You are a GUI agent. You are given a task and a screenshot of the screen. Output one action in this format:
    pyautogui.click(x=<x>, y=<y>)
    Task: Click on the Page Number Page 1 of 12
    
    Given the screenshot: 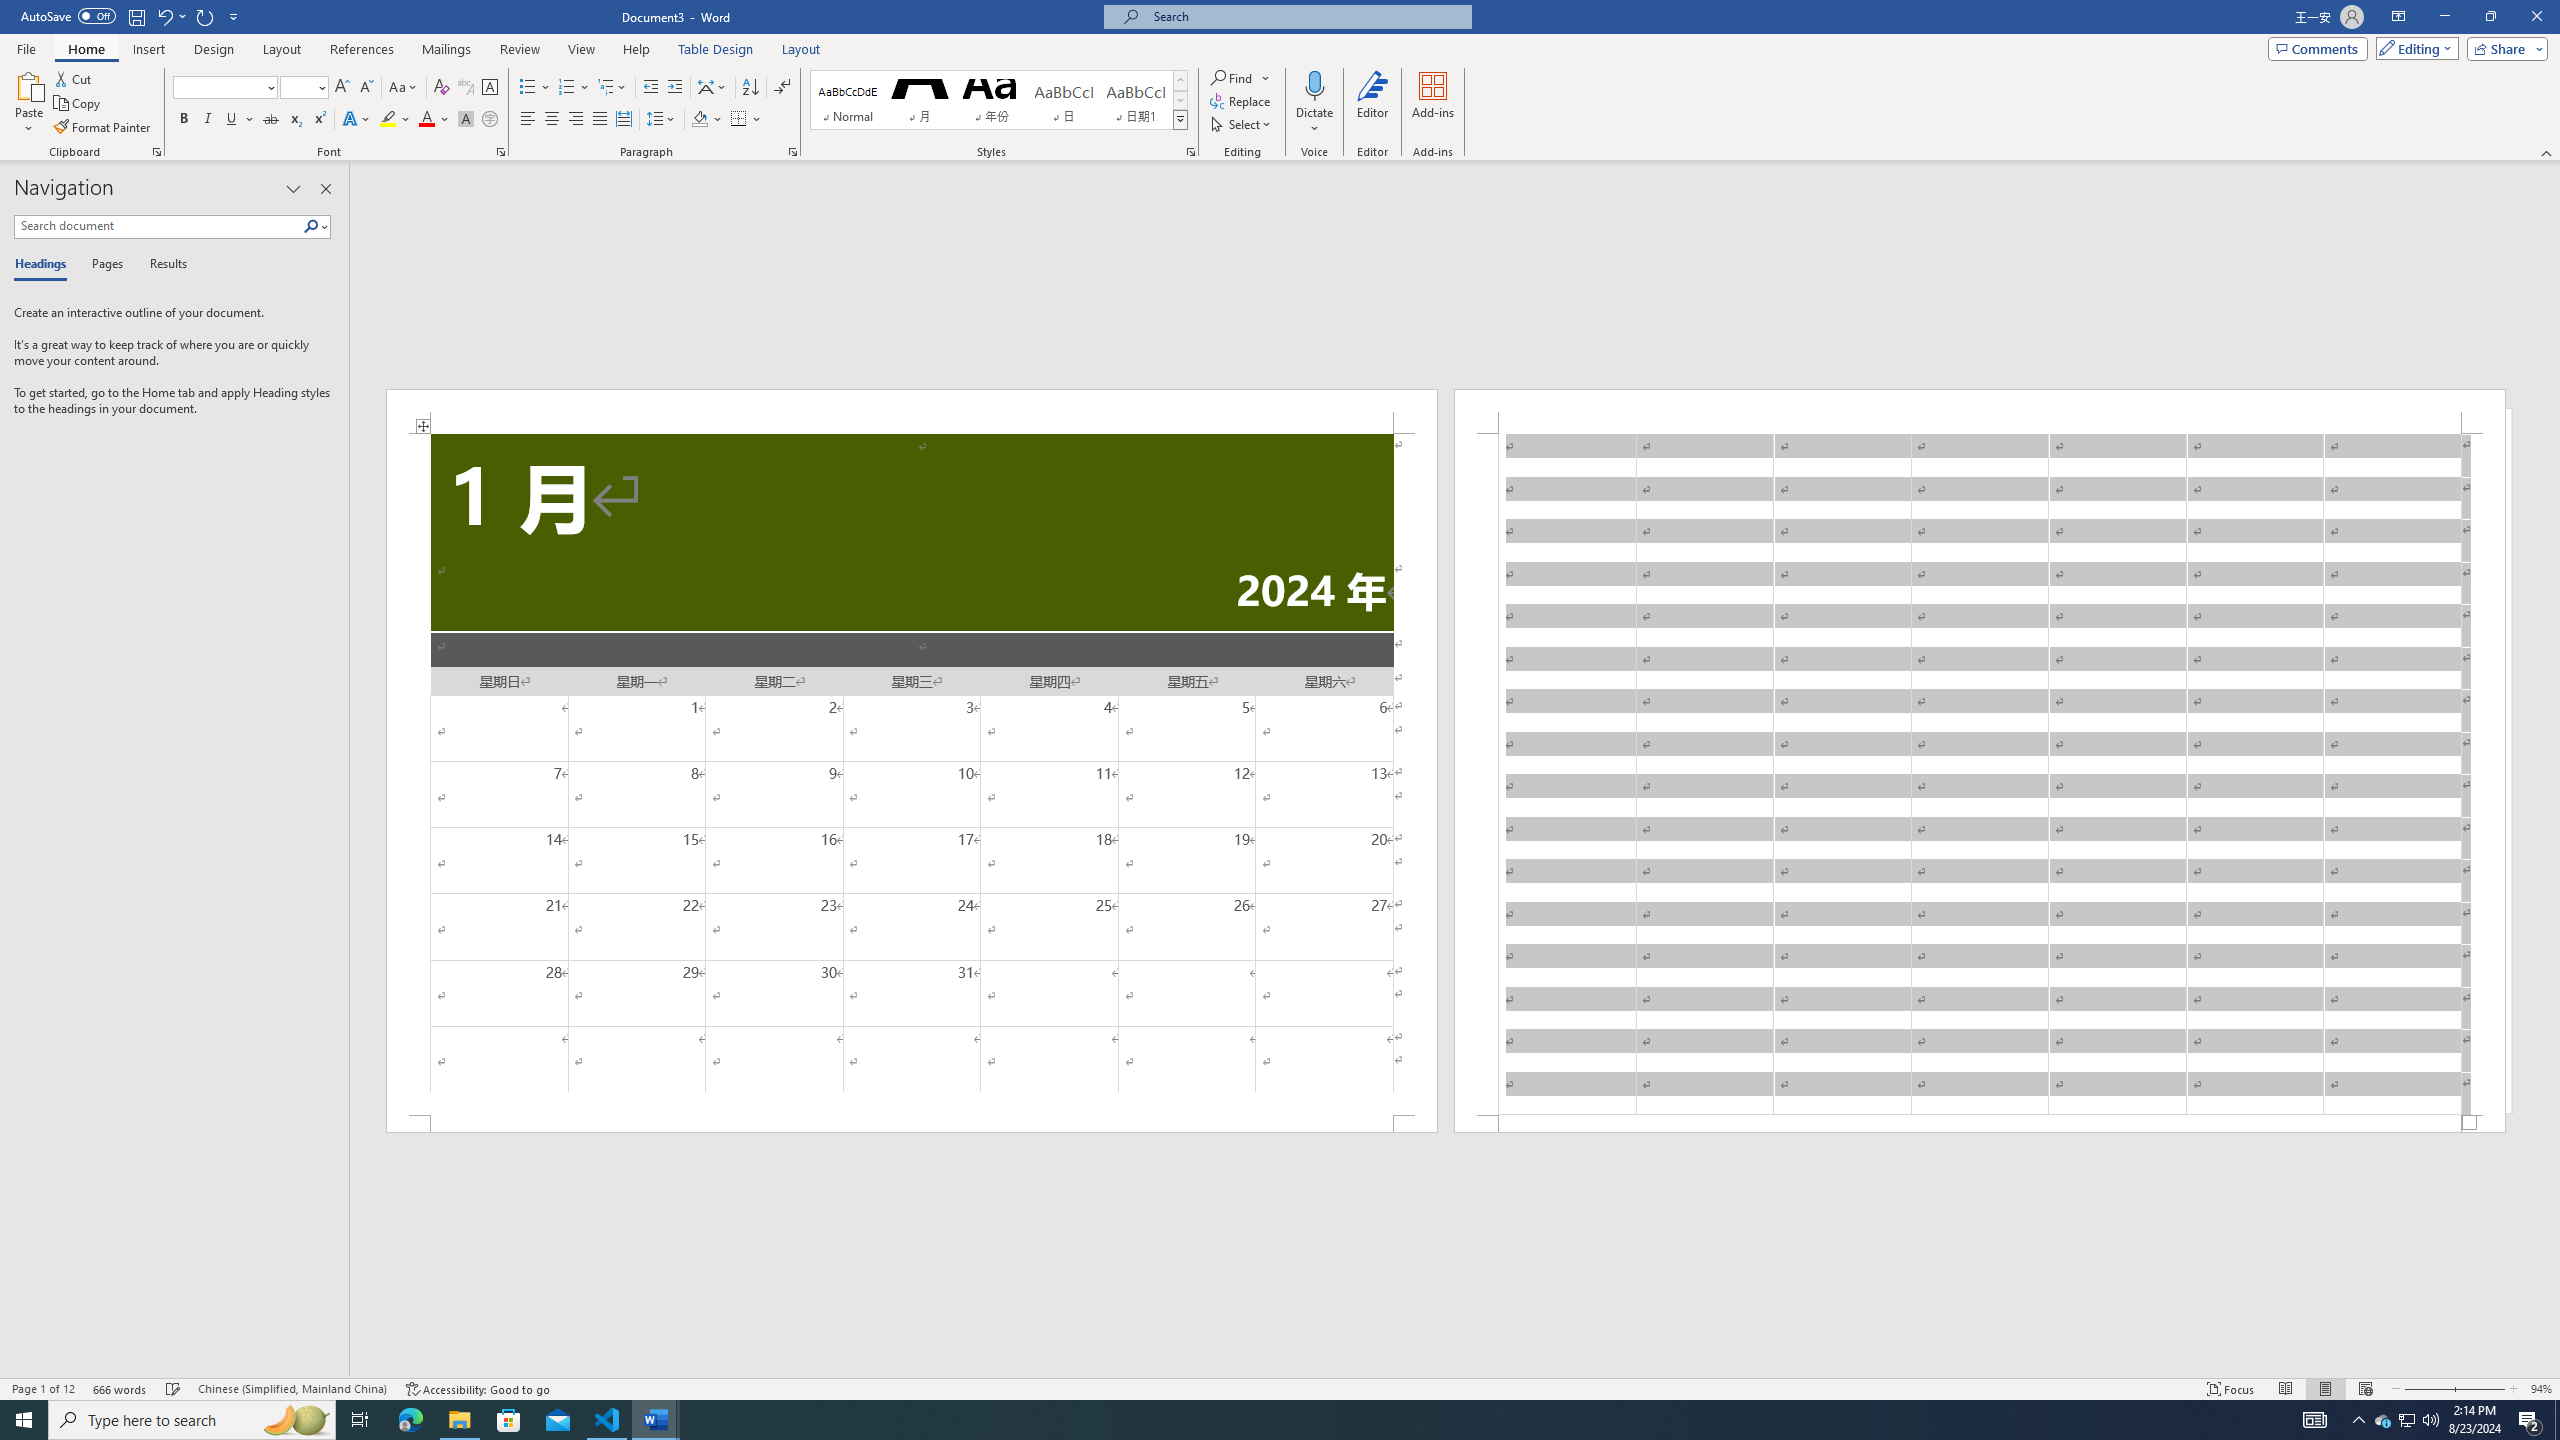 What is the action you would take?
    pyautogui.click(x=43, y=1389)
    